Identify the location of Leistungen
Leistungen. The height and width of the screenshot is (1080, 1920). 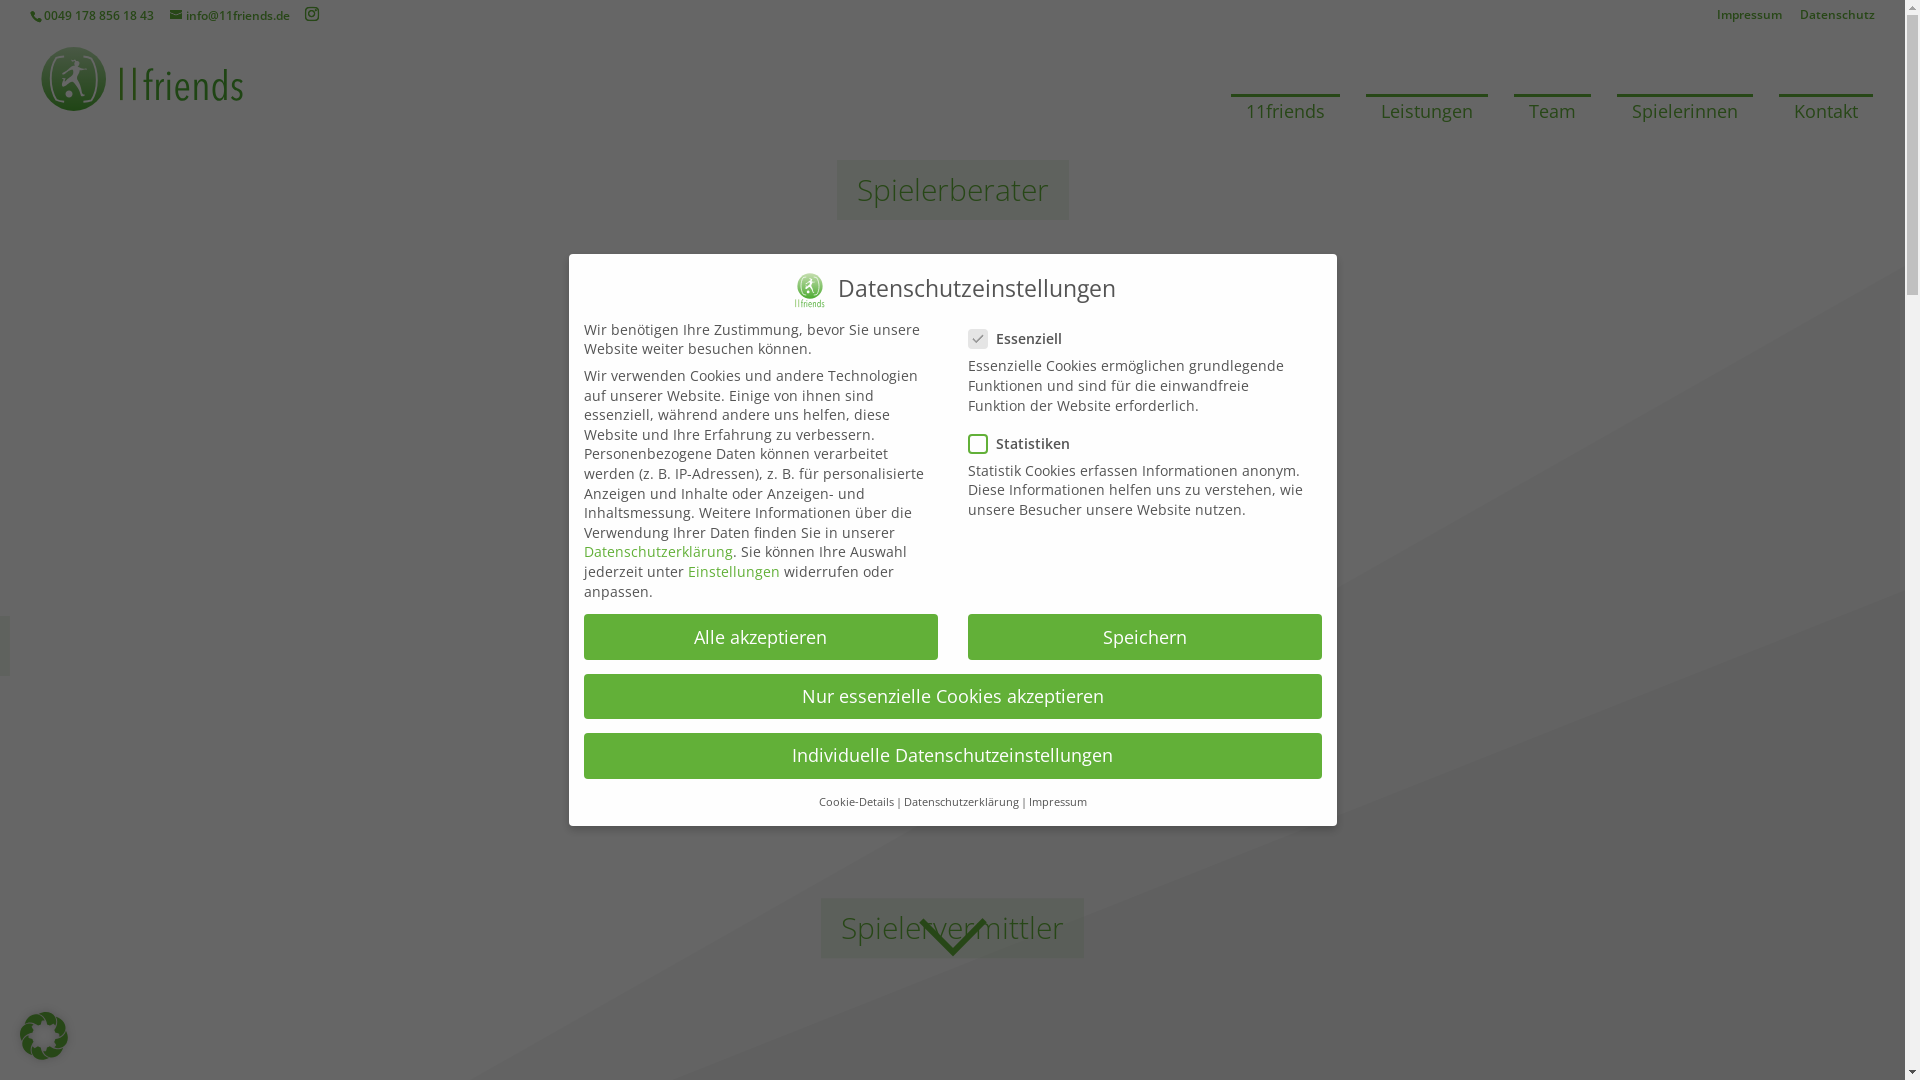
(1427, 111).